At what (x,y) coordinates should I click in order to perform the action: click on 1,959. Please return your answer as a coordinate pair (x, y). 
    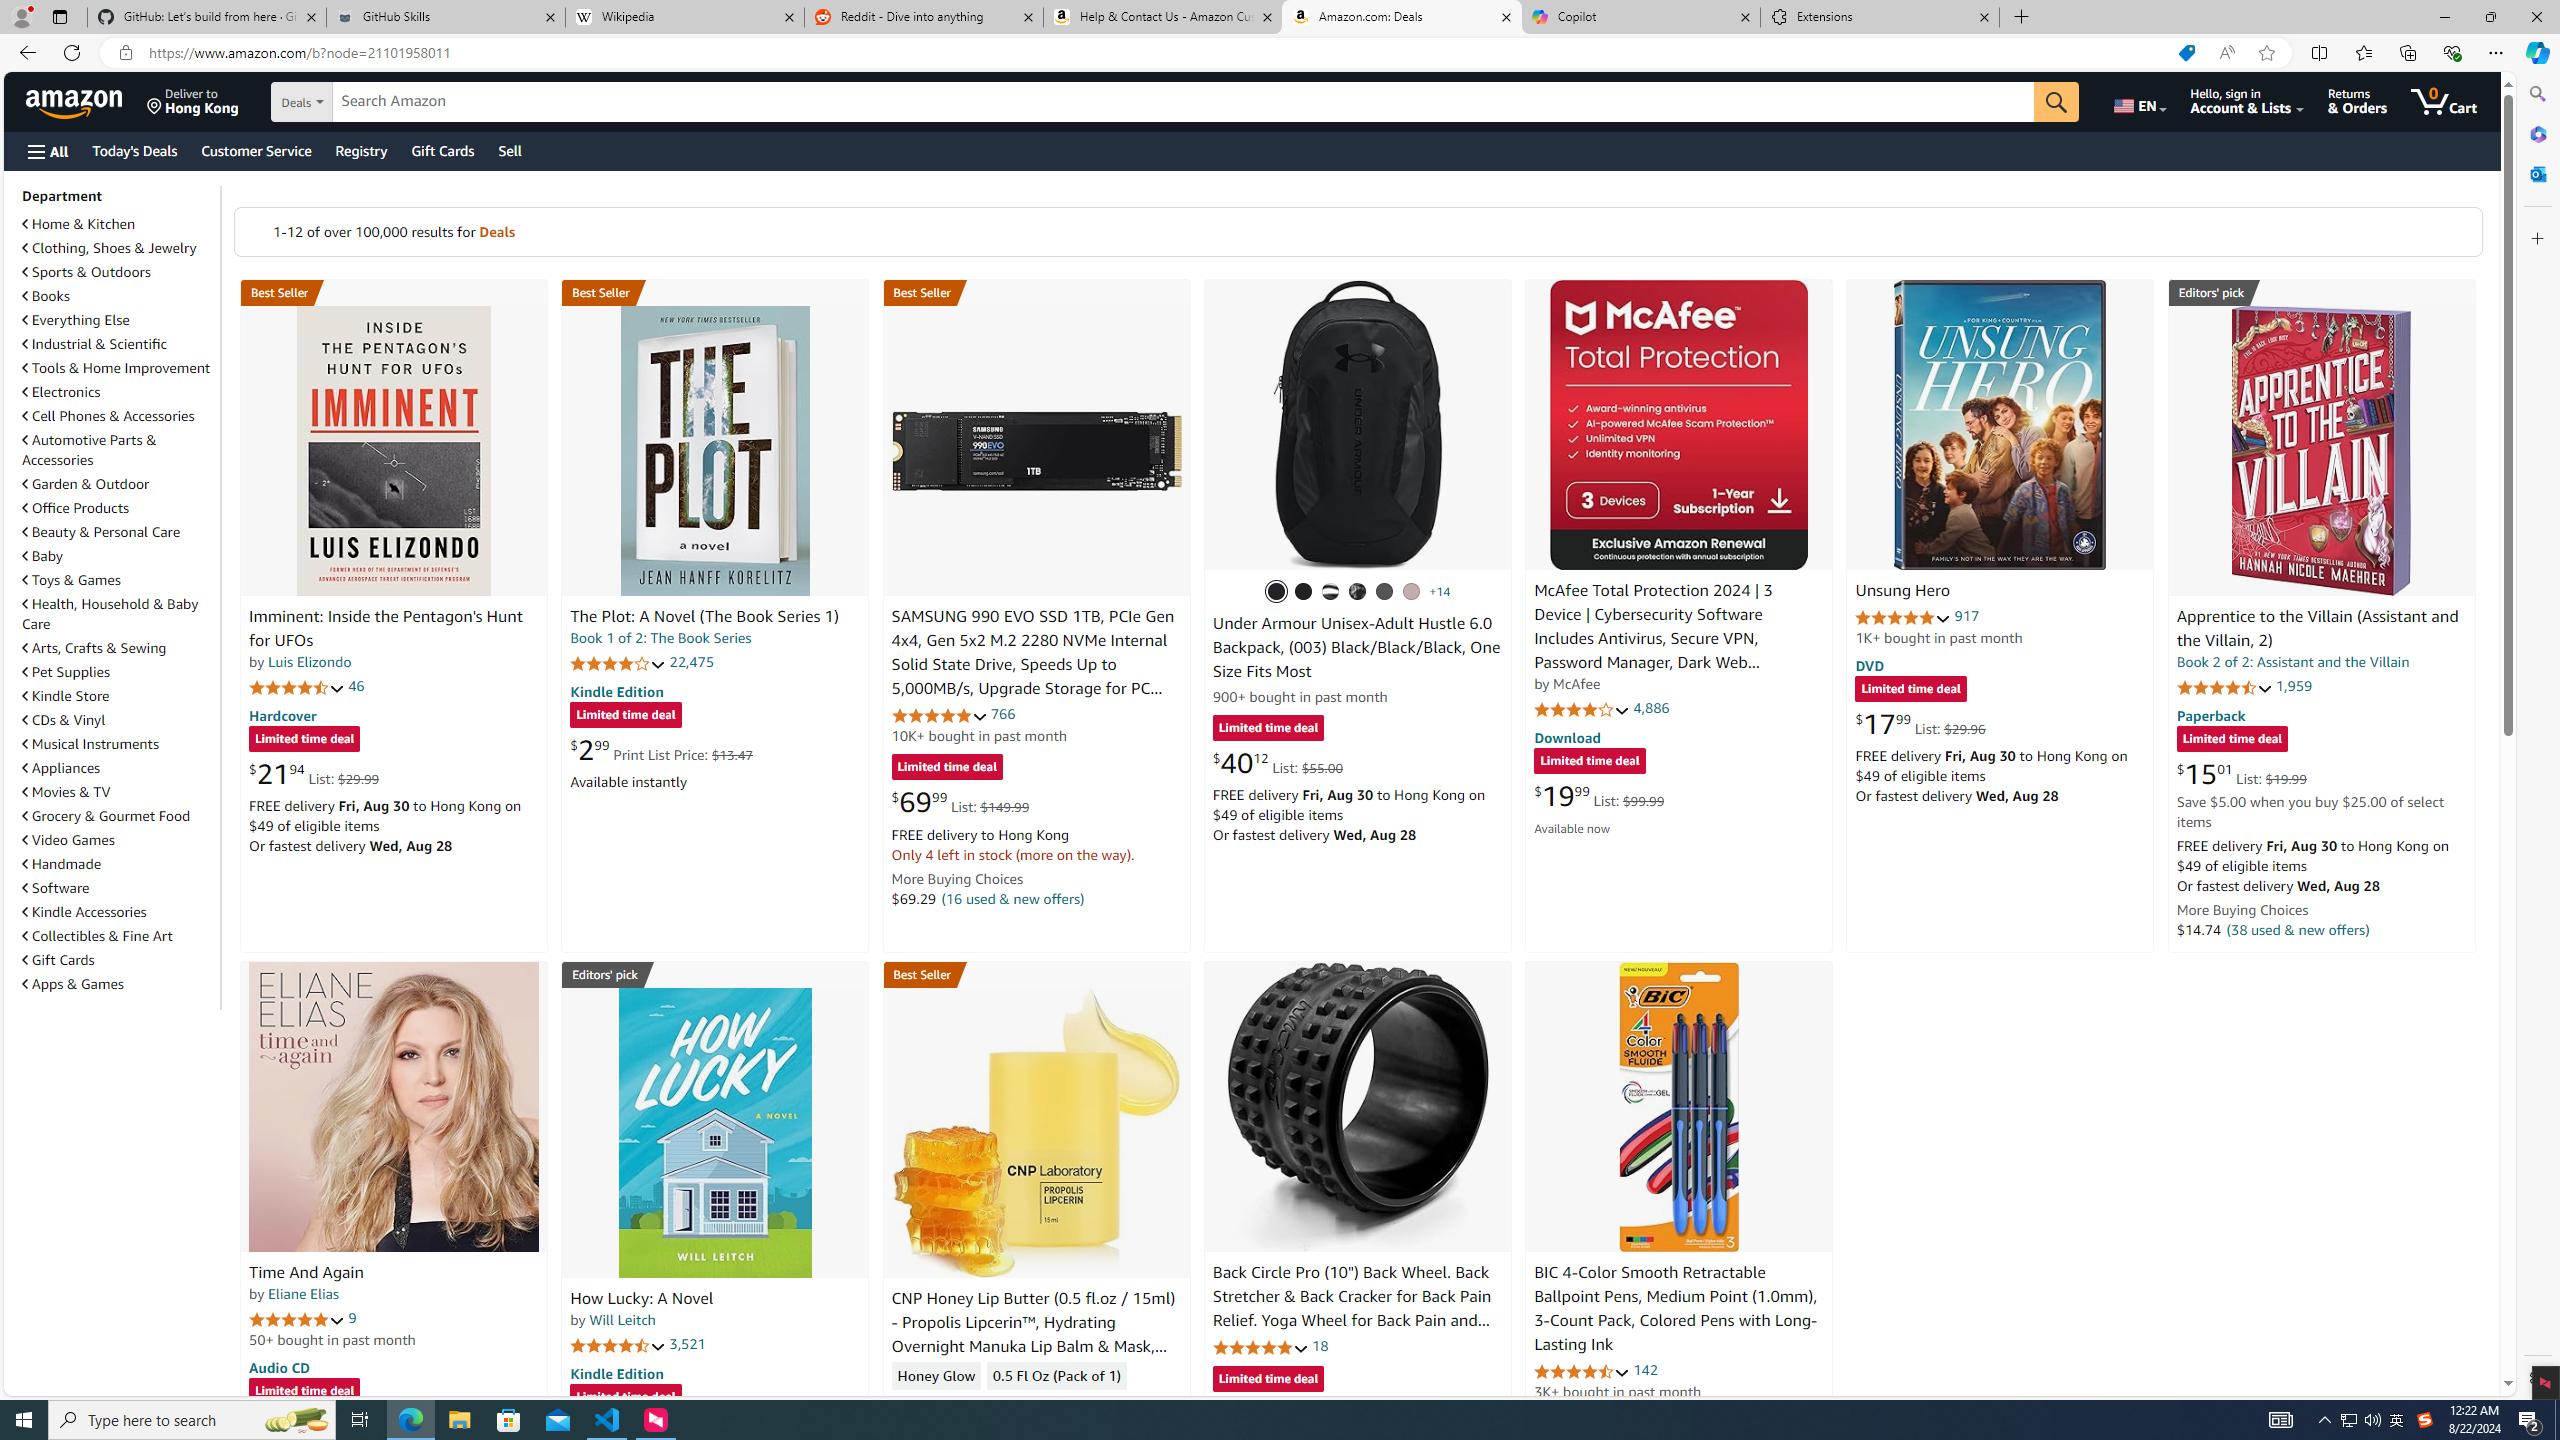
    Looking at the image, I should click on (2294, 686).